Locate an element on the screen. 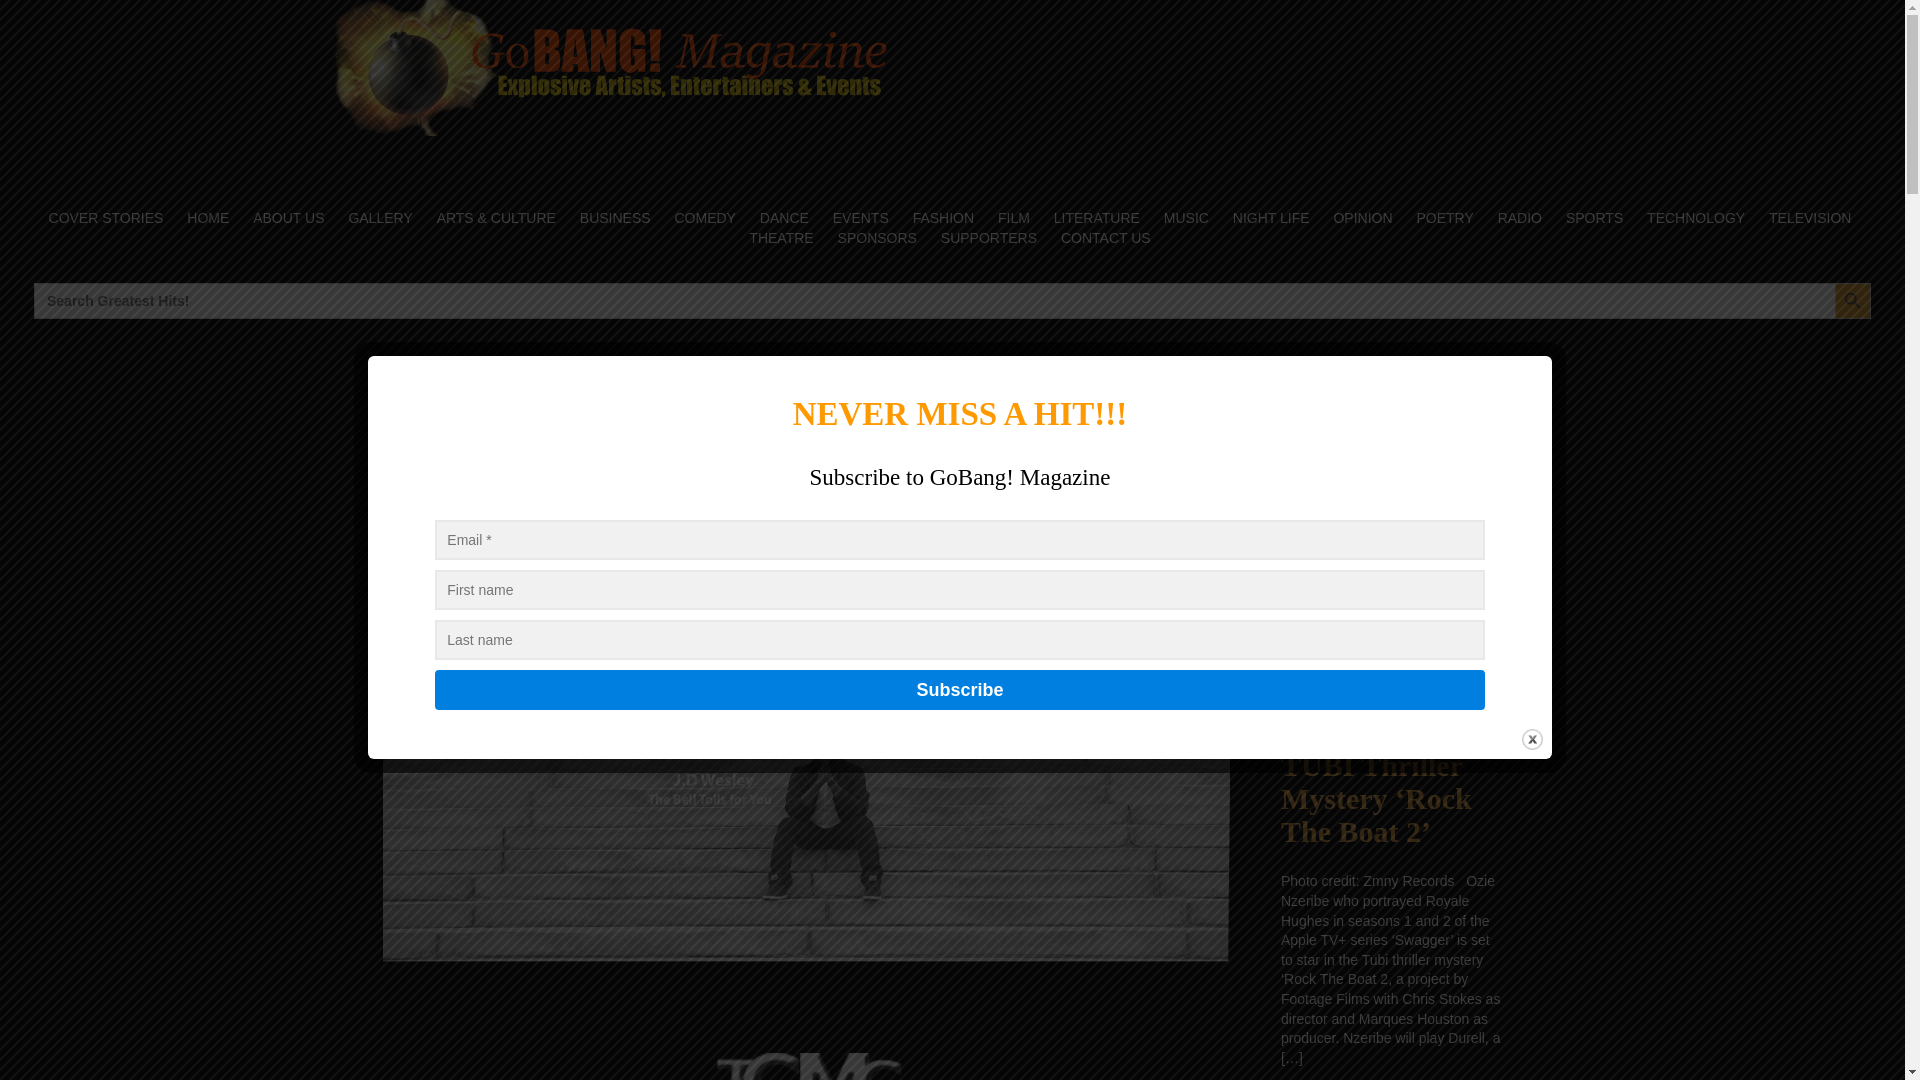  EVENTS is located at coordinates (860, 217).